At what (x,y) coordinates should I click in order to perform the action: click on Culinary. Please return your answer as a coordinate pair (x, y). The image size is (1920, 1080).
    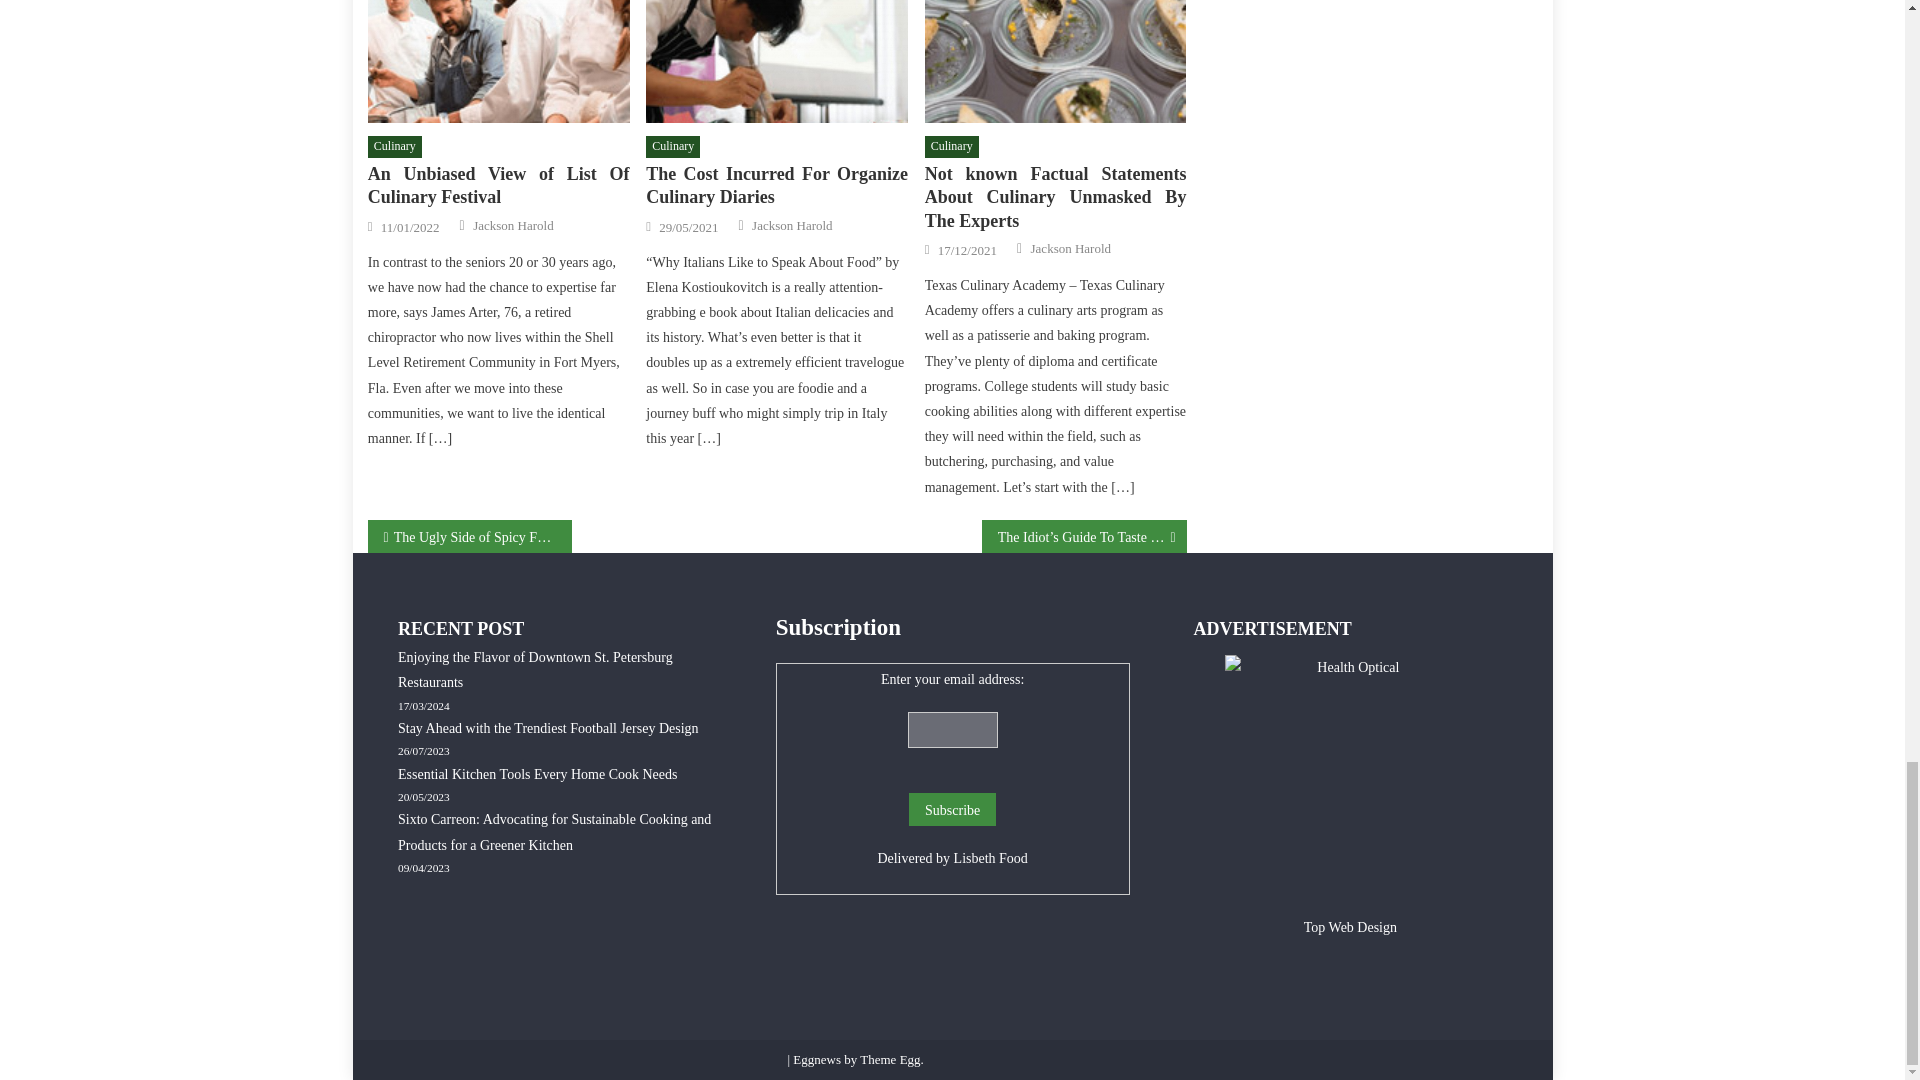
    Looking at the image, I should click on (952, 146).